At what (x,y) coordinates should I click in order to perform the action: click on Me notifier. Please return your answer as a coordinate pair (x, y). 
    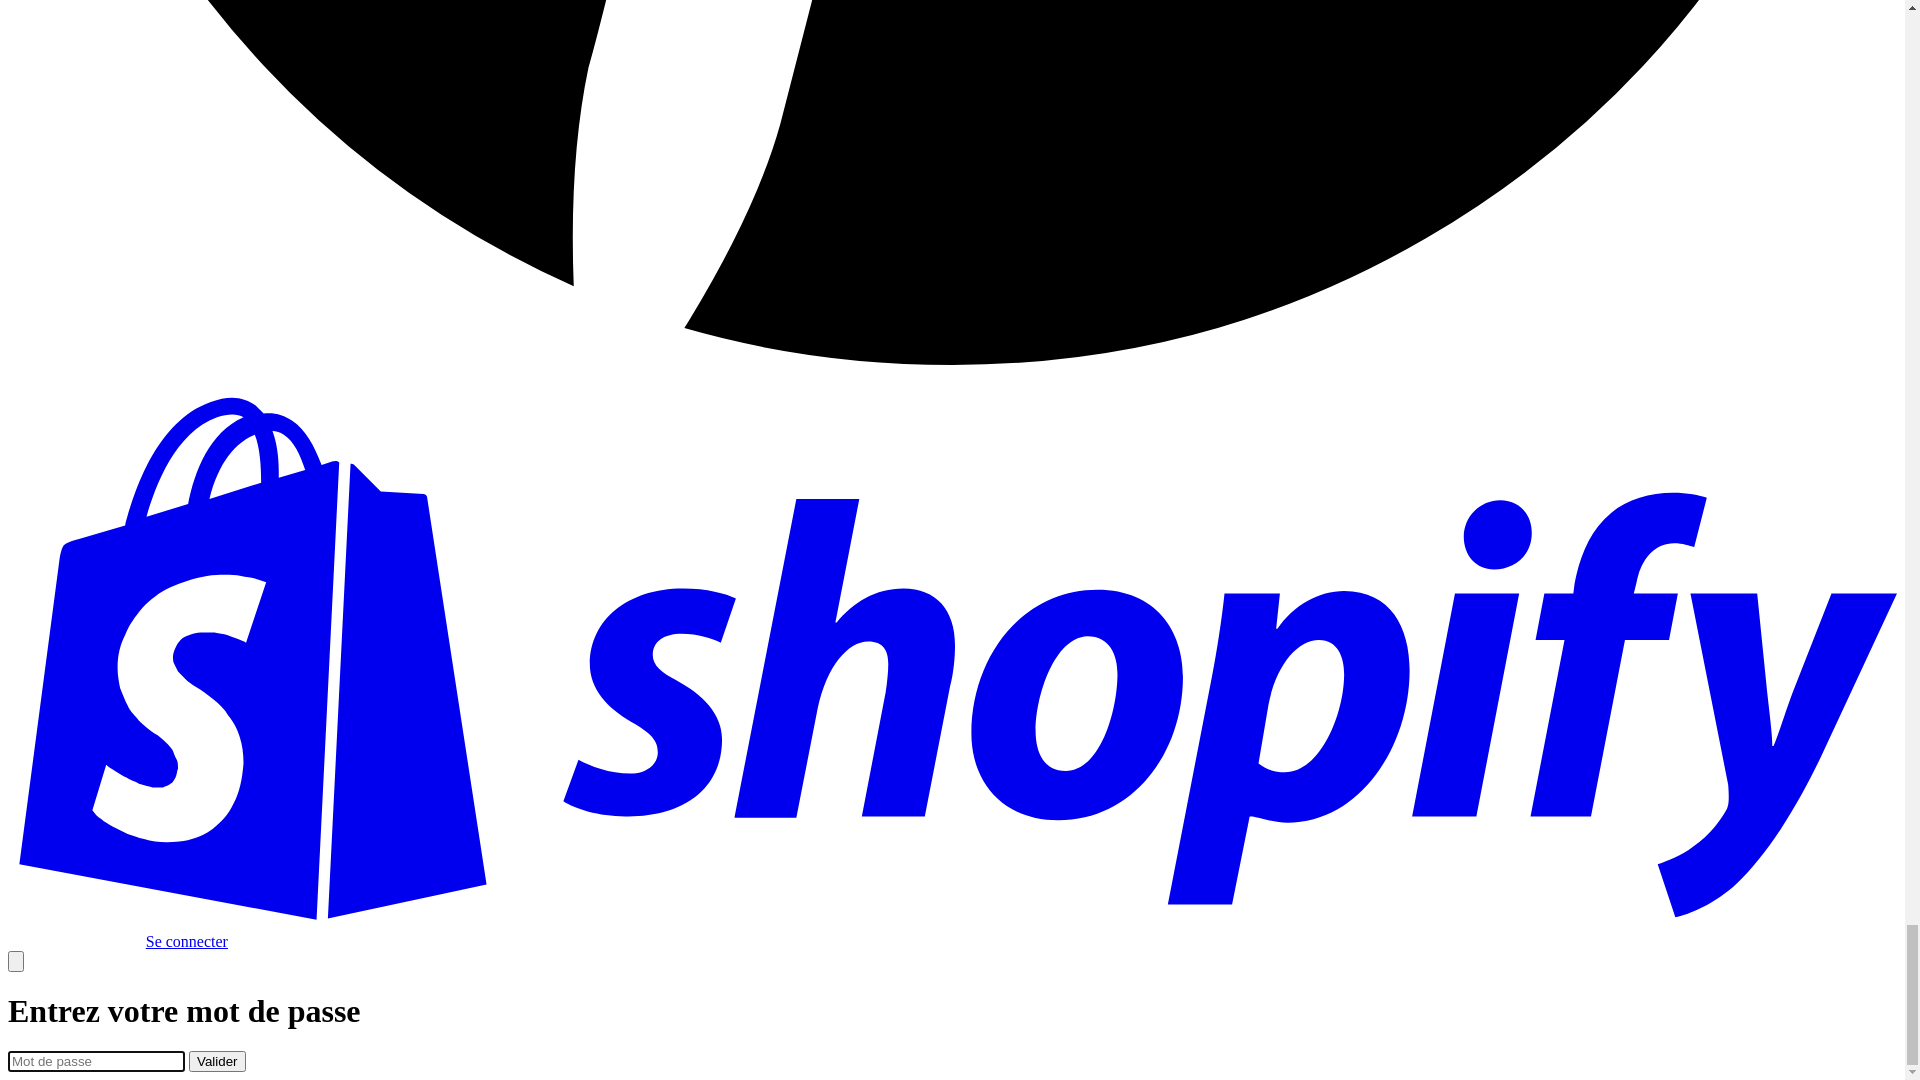
    Looking at the image, I should click on (228, 384).